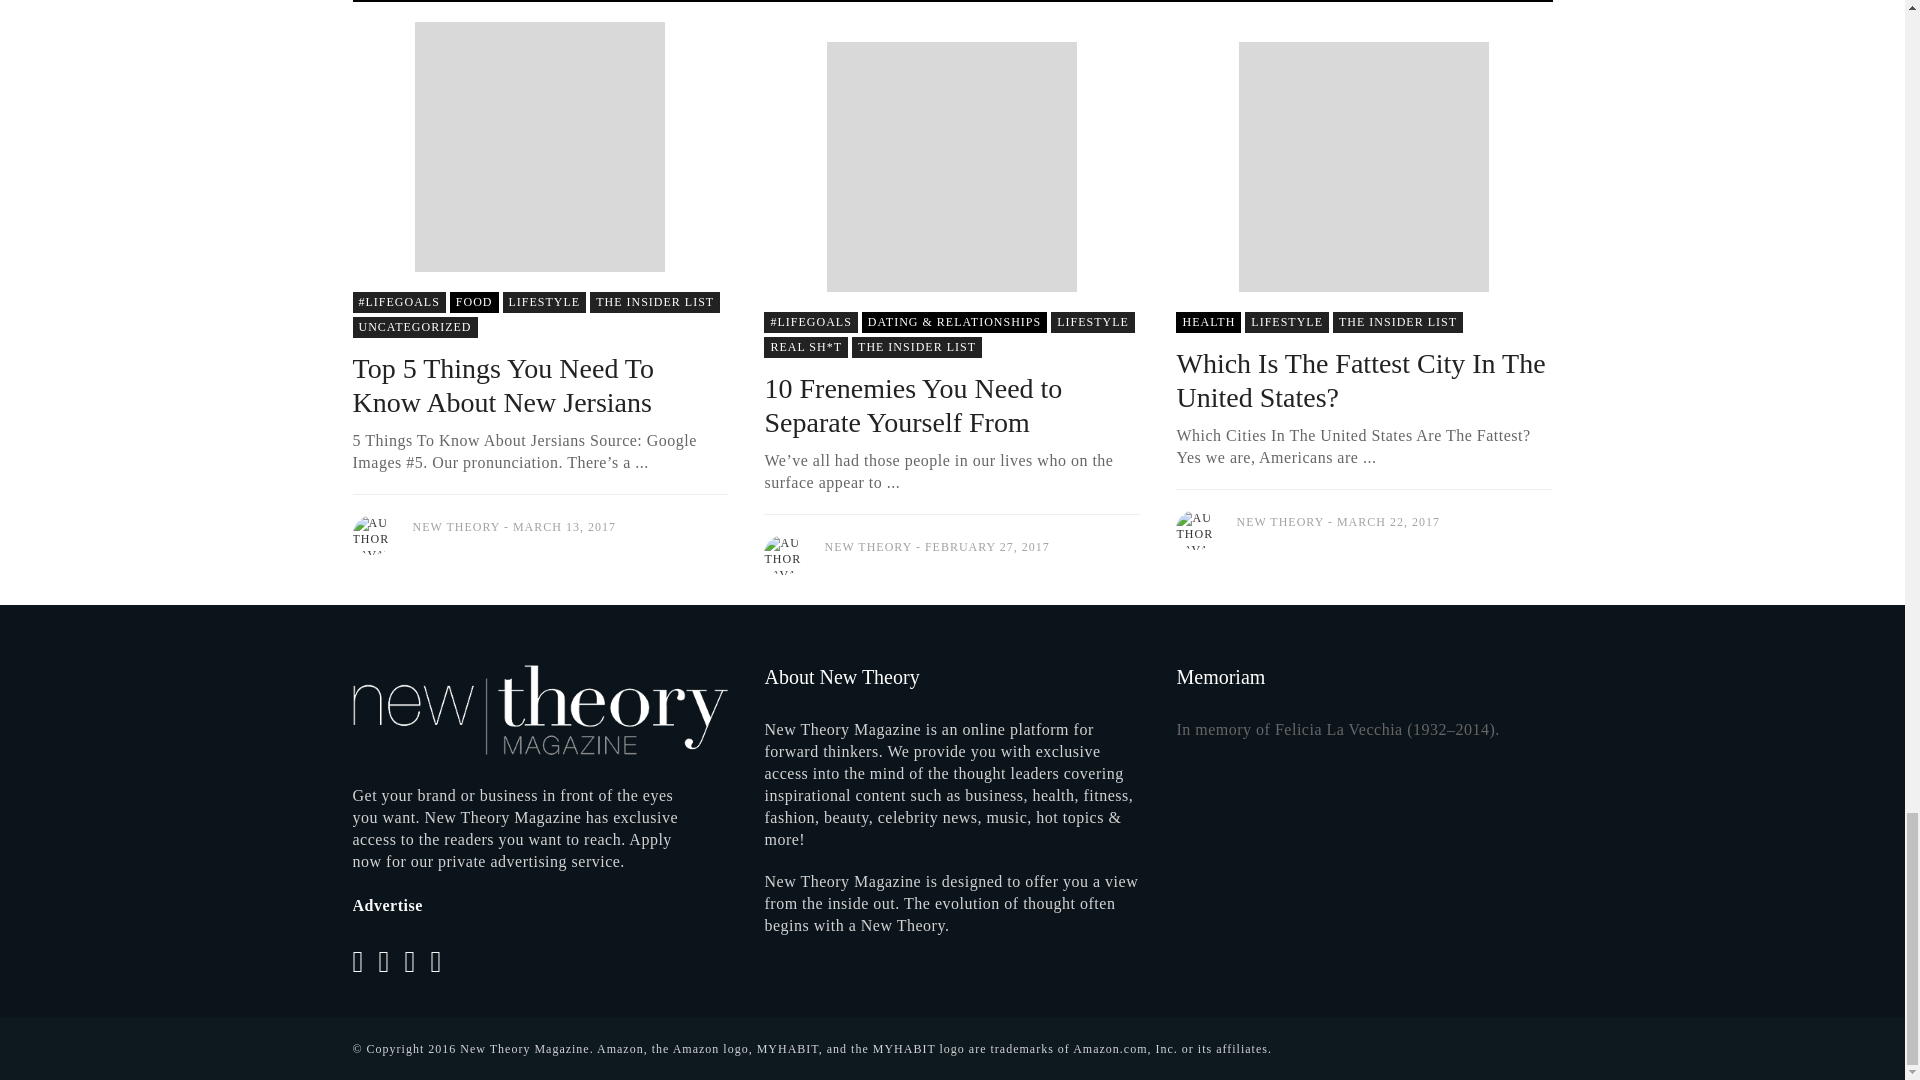 This screenshot has height=1080, width=1920. I want to click on View all posts in 143, so click(398, 302).